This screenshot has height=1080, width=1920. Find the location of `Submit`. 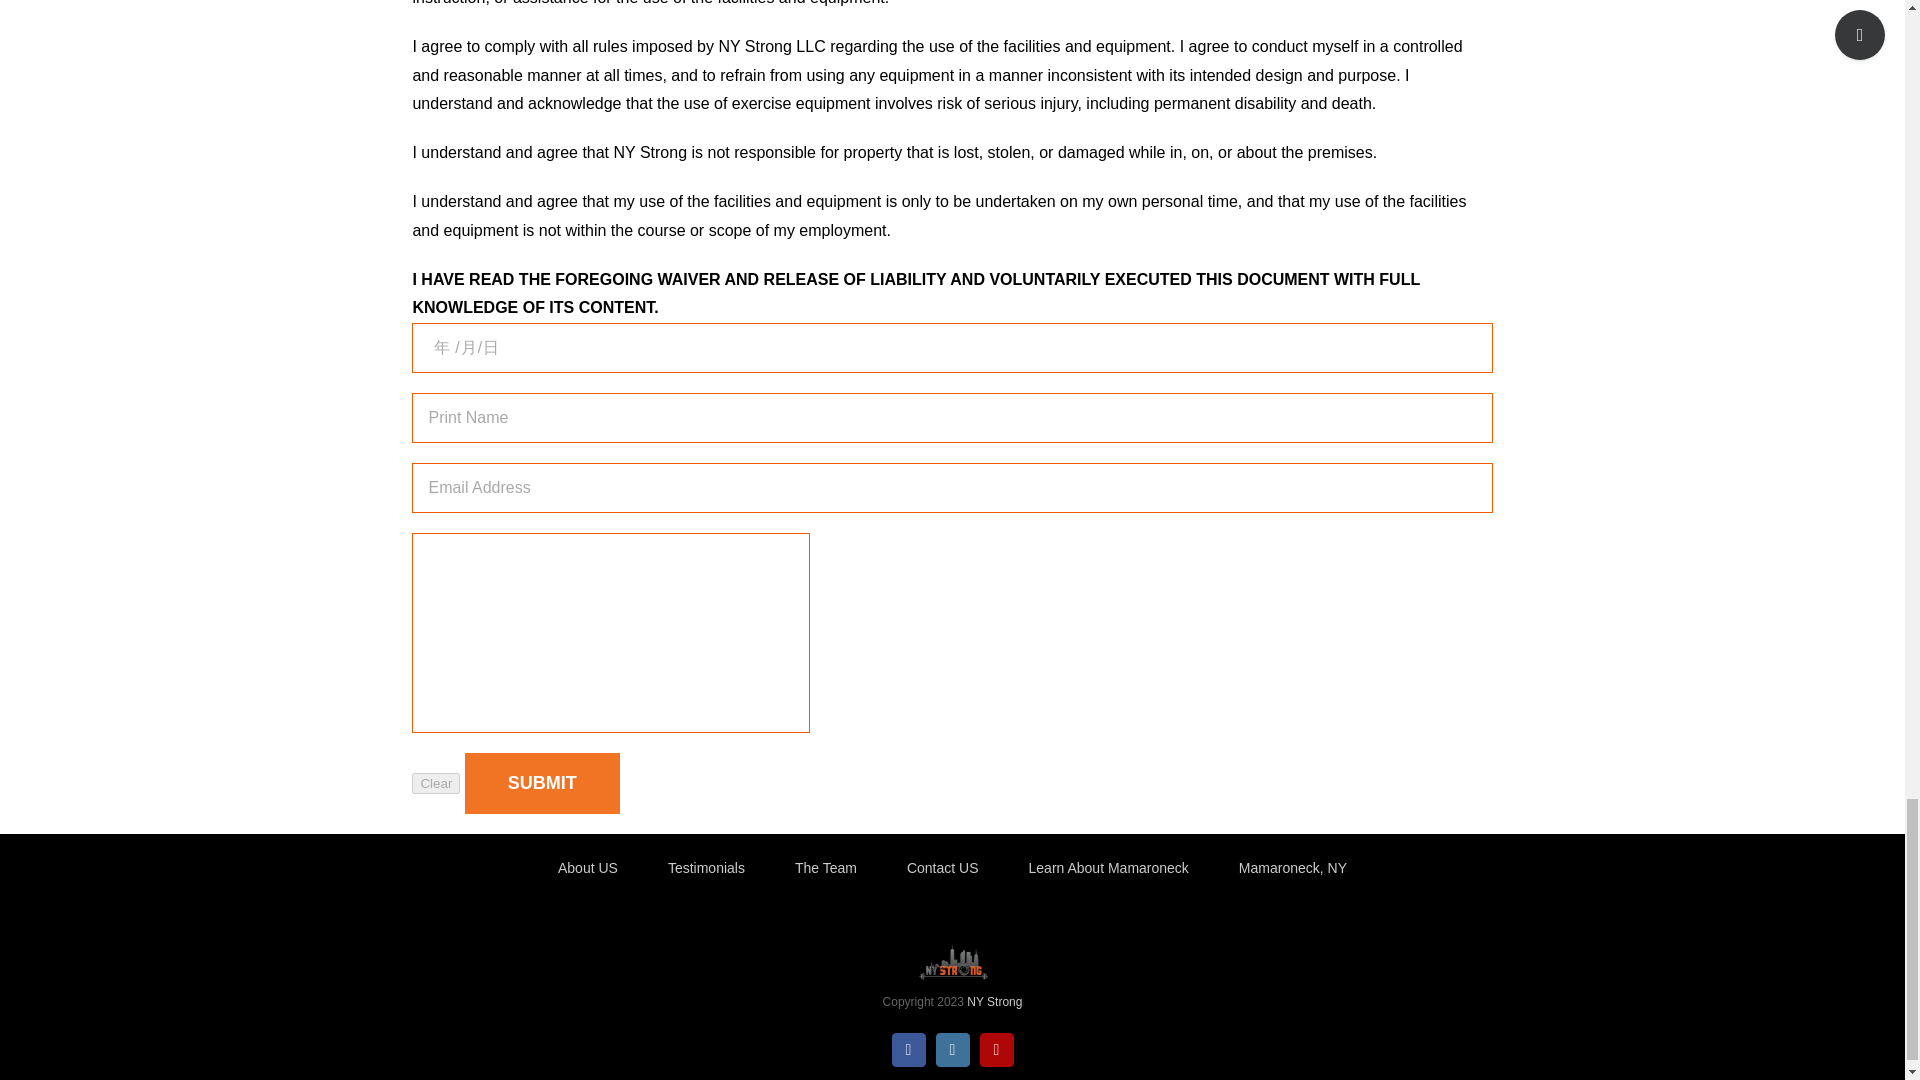

Submit is located at coordinates (542, 783).